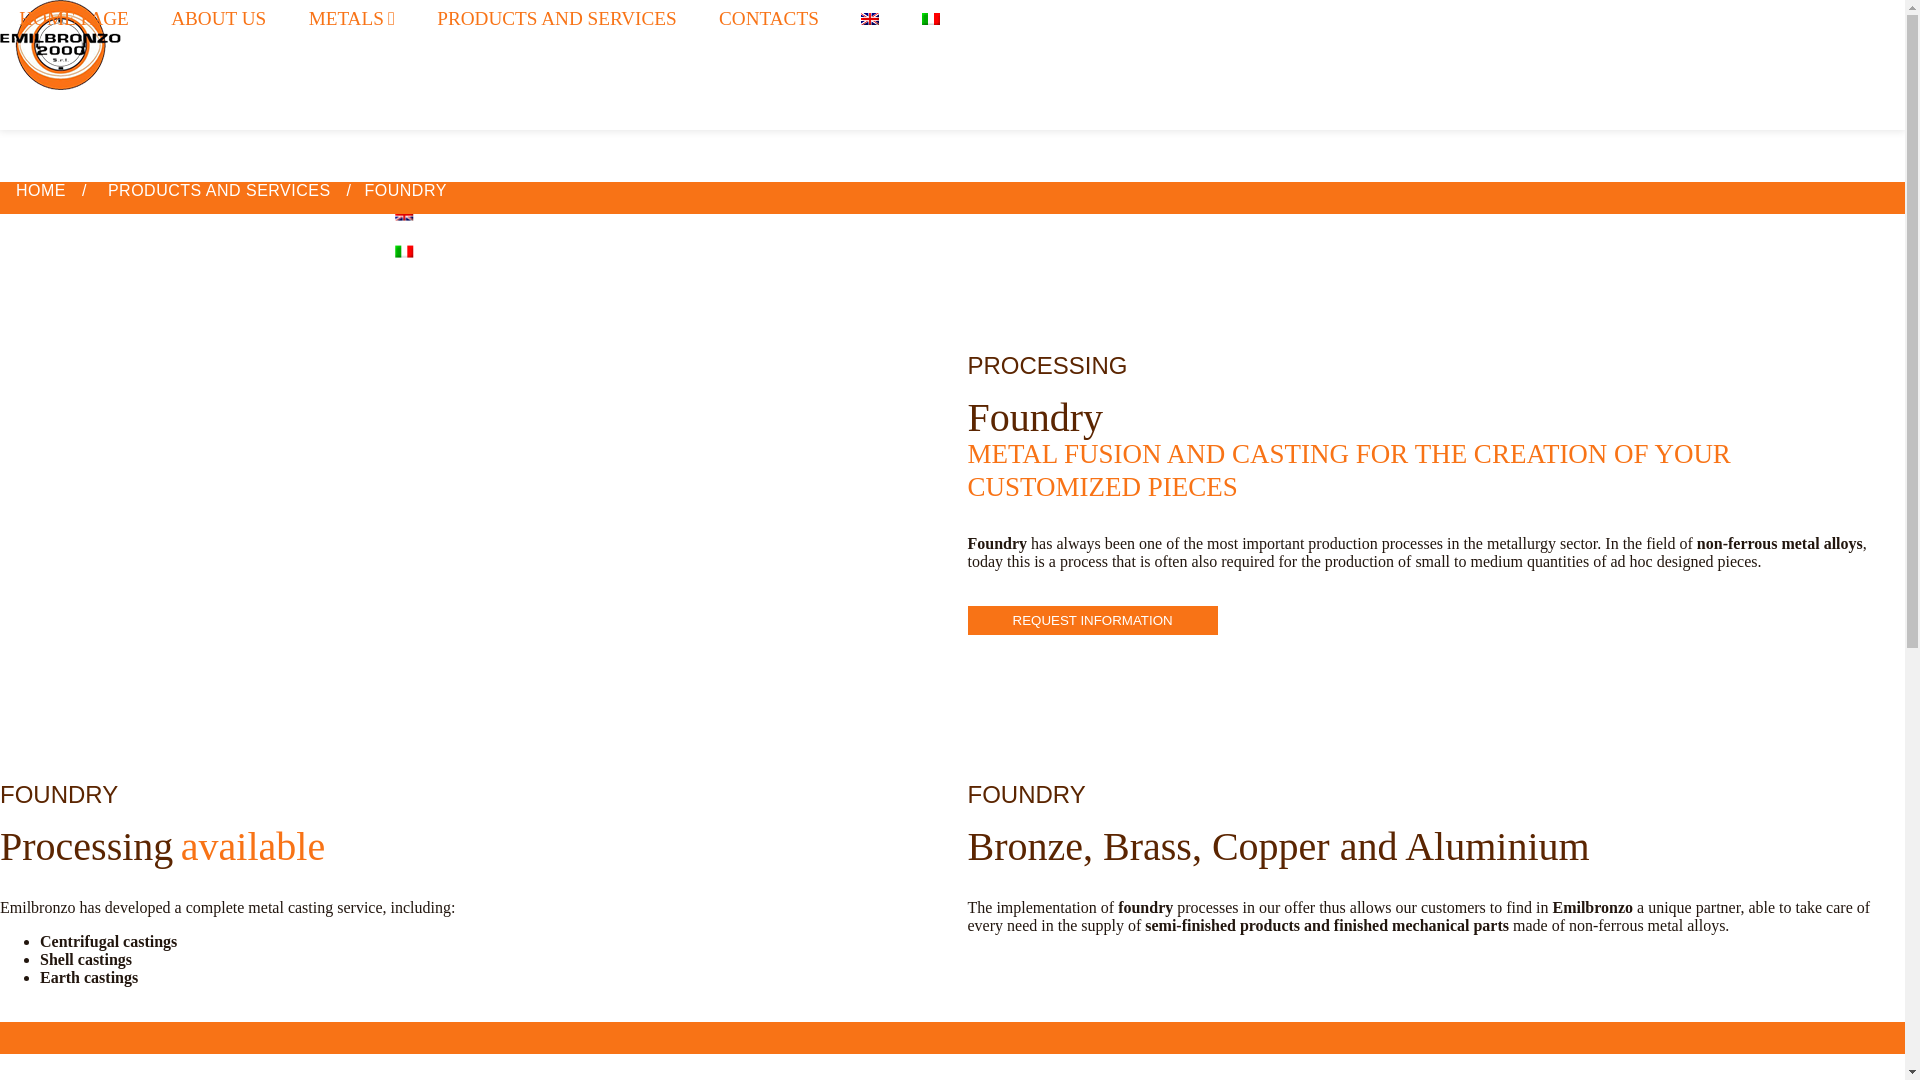 The image size is (1920, 1080). I want to click on Contacts, so click(478, 176).